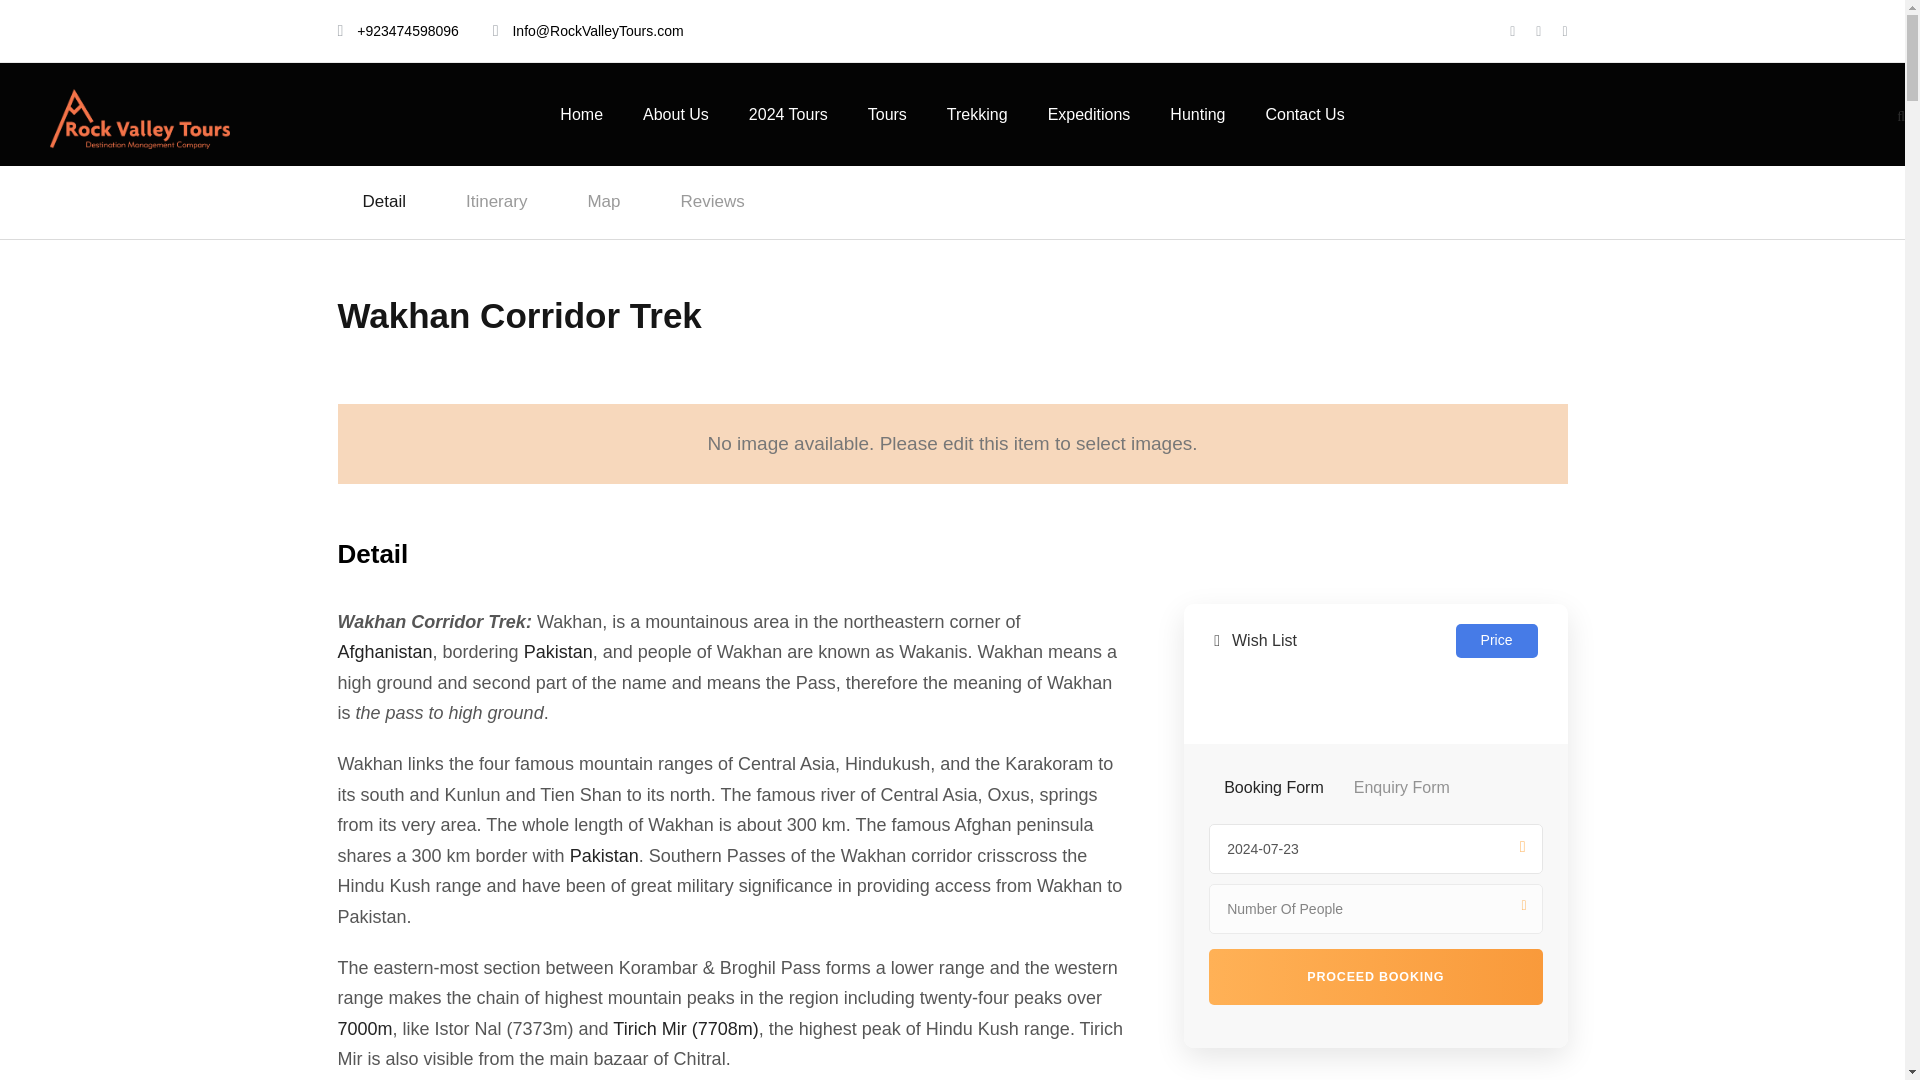 The width and height of the screenshot is (1920, 1080). I want to click on Rock Valley Tours Pakistan, so click(140, 118).